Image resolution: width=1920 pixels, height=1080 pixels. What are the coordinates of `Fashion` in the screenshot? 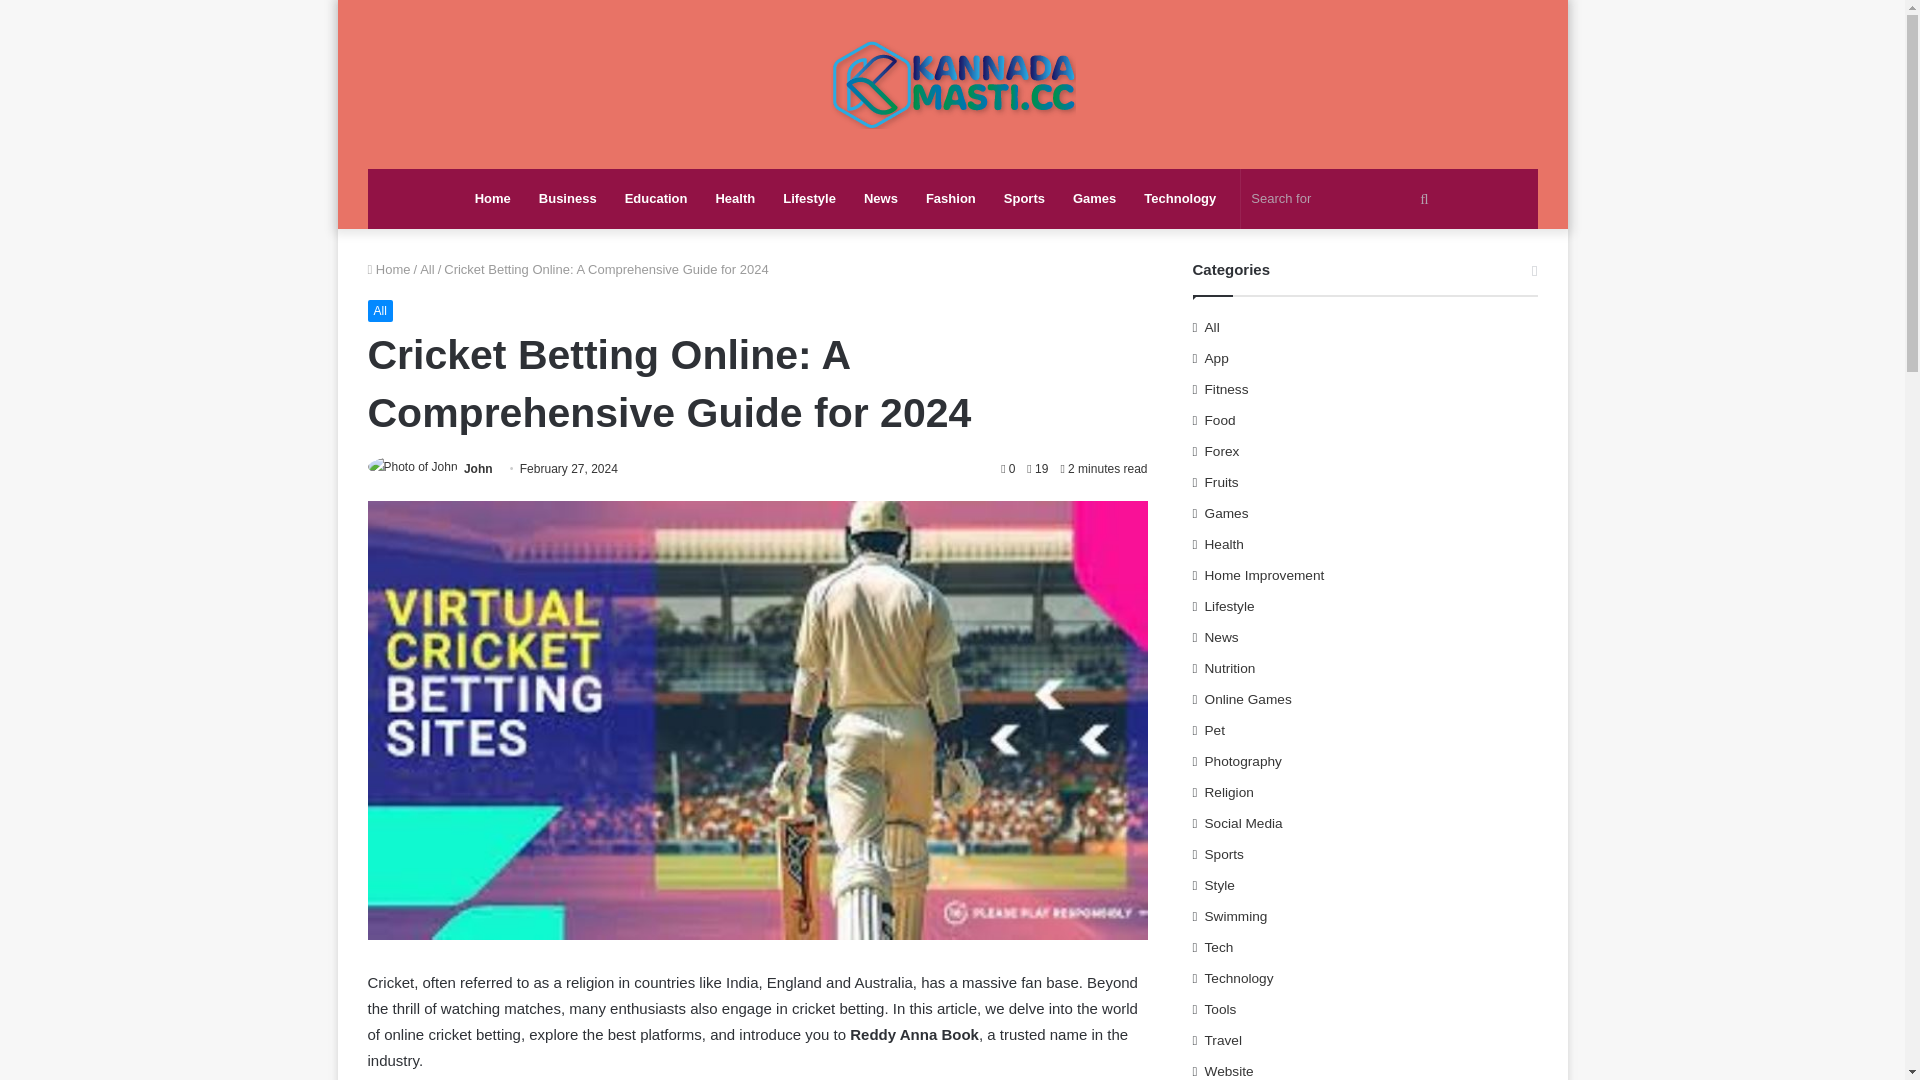 It's located at (951, 198).